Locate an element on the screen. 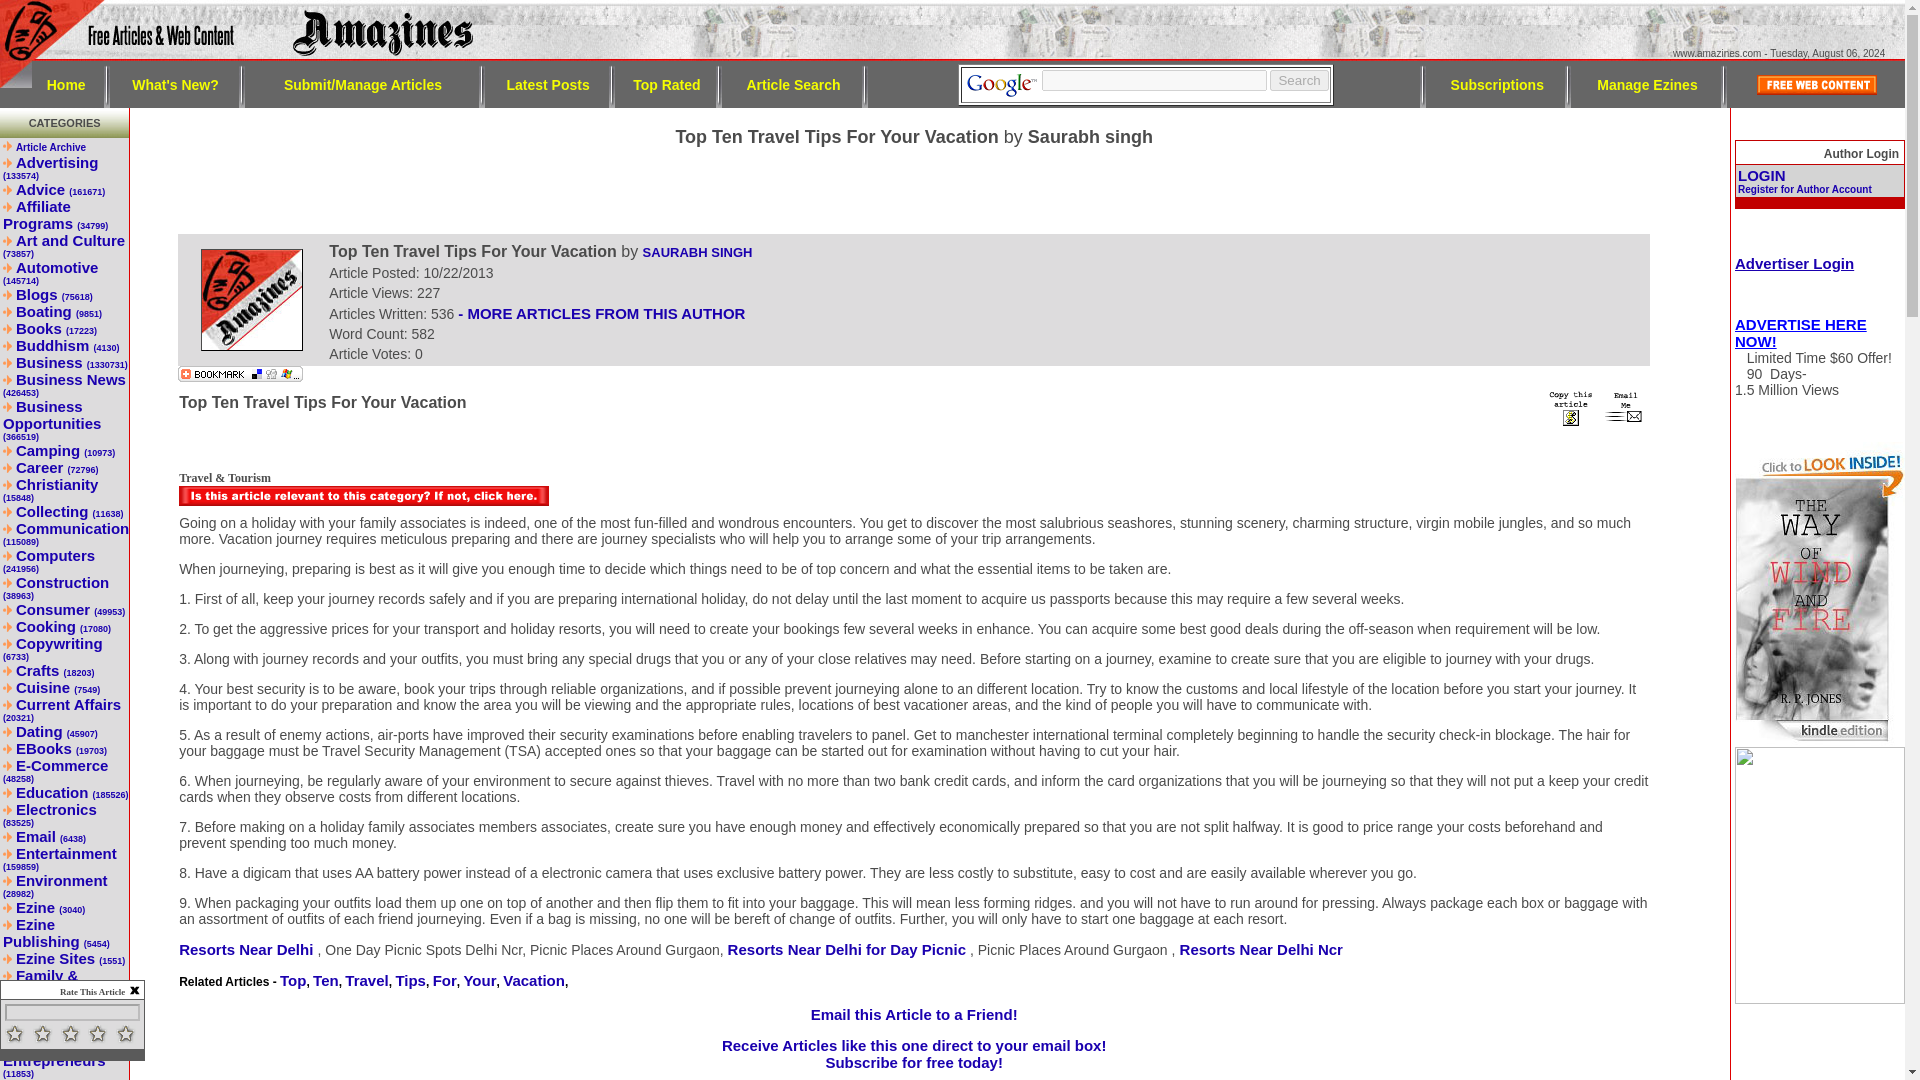 This screenshot has height=1080, width=1920. Article Search is located at coordinates (793, 83).